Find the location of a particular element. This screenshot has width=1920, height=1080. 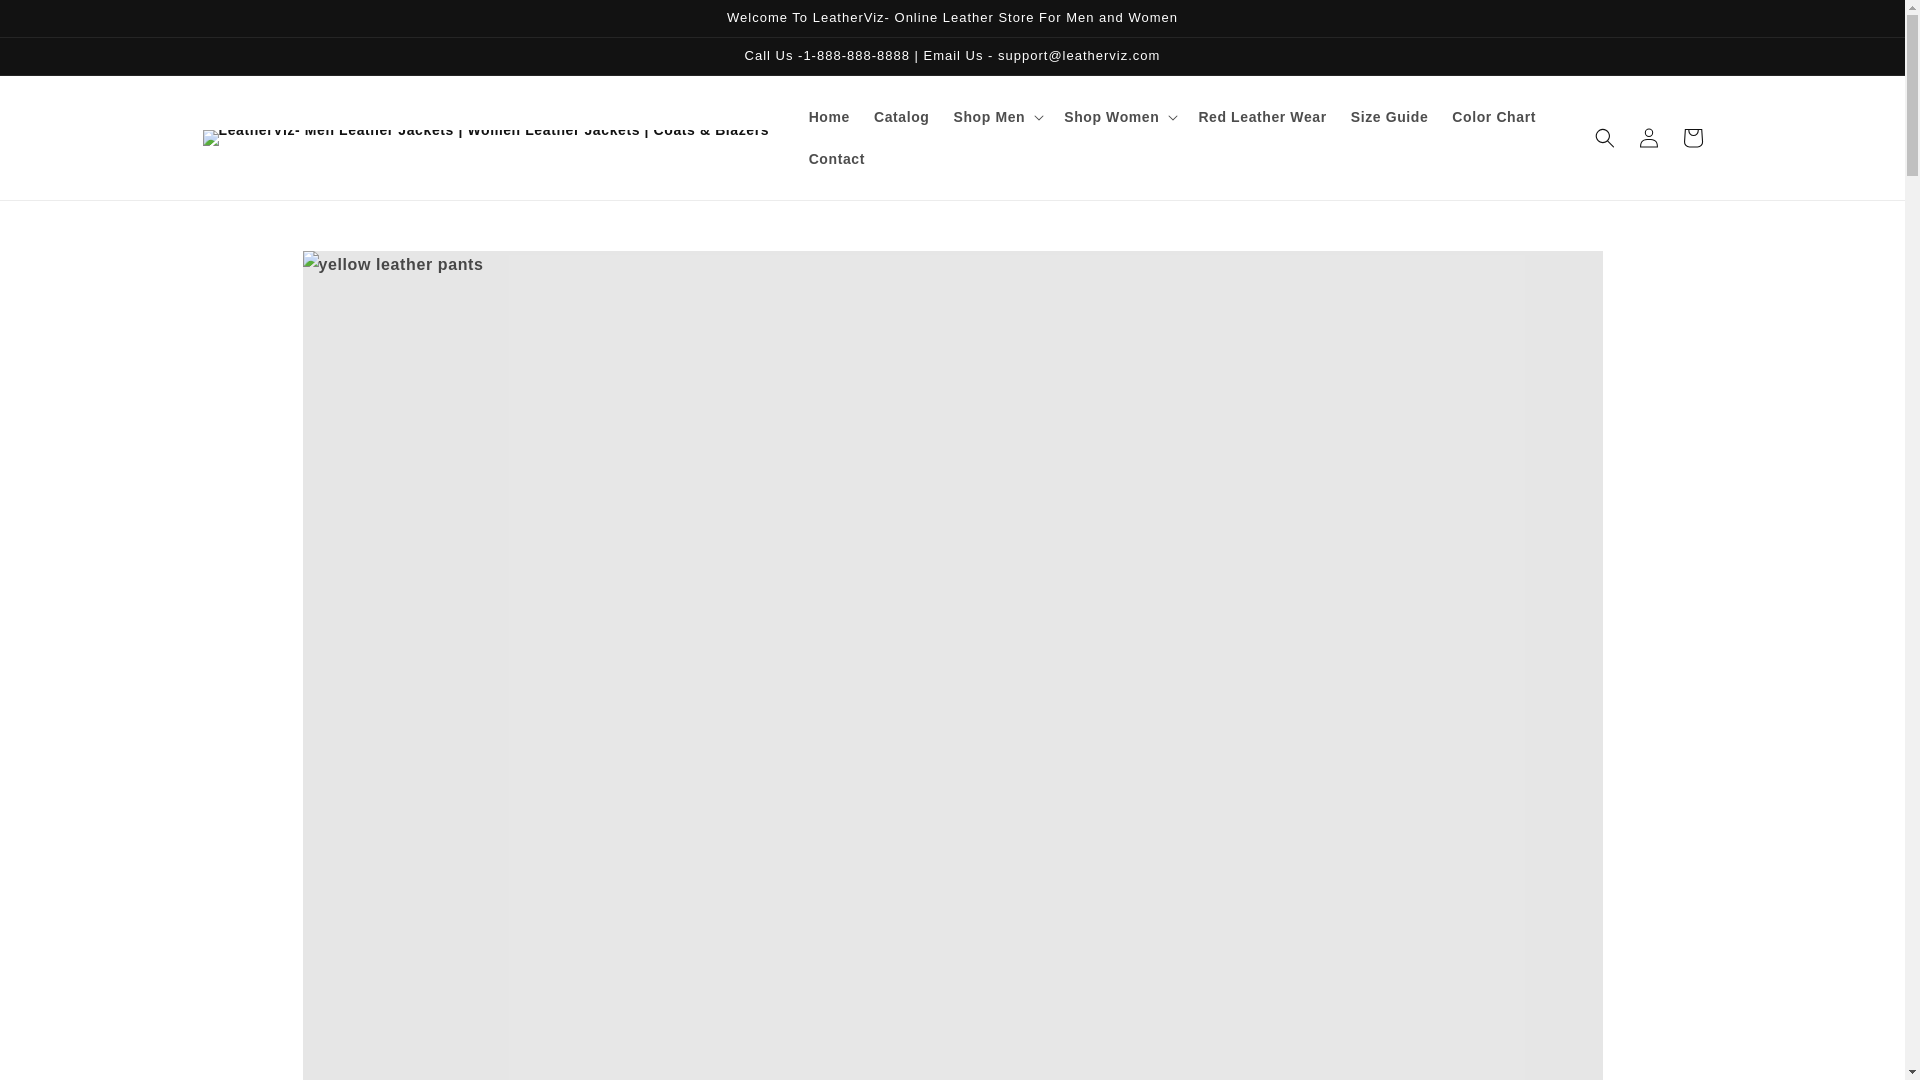

Home is located at coordinates (829, 117).